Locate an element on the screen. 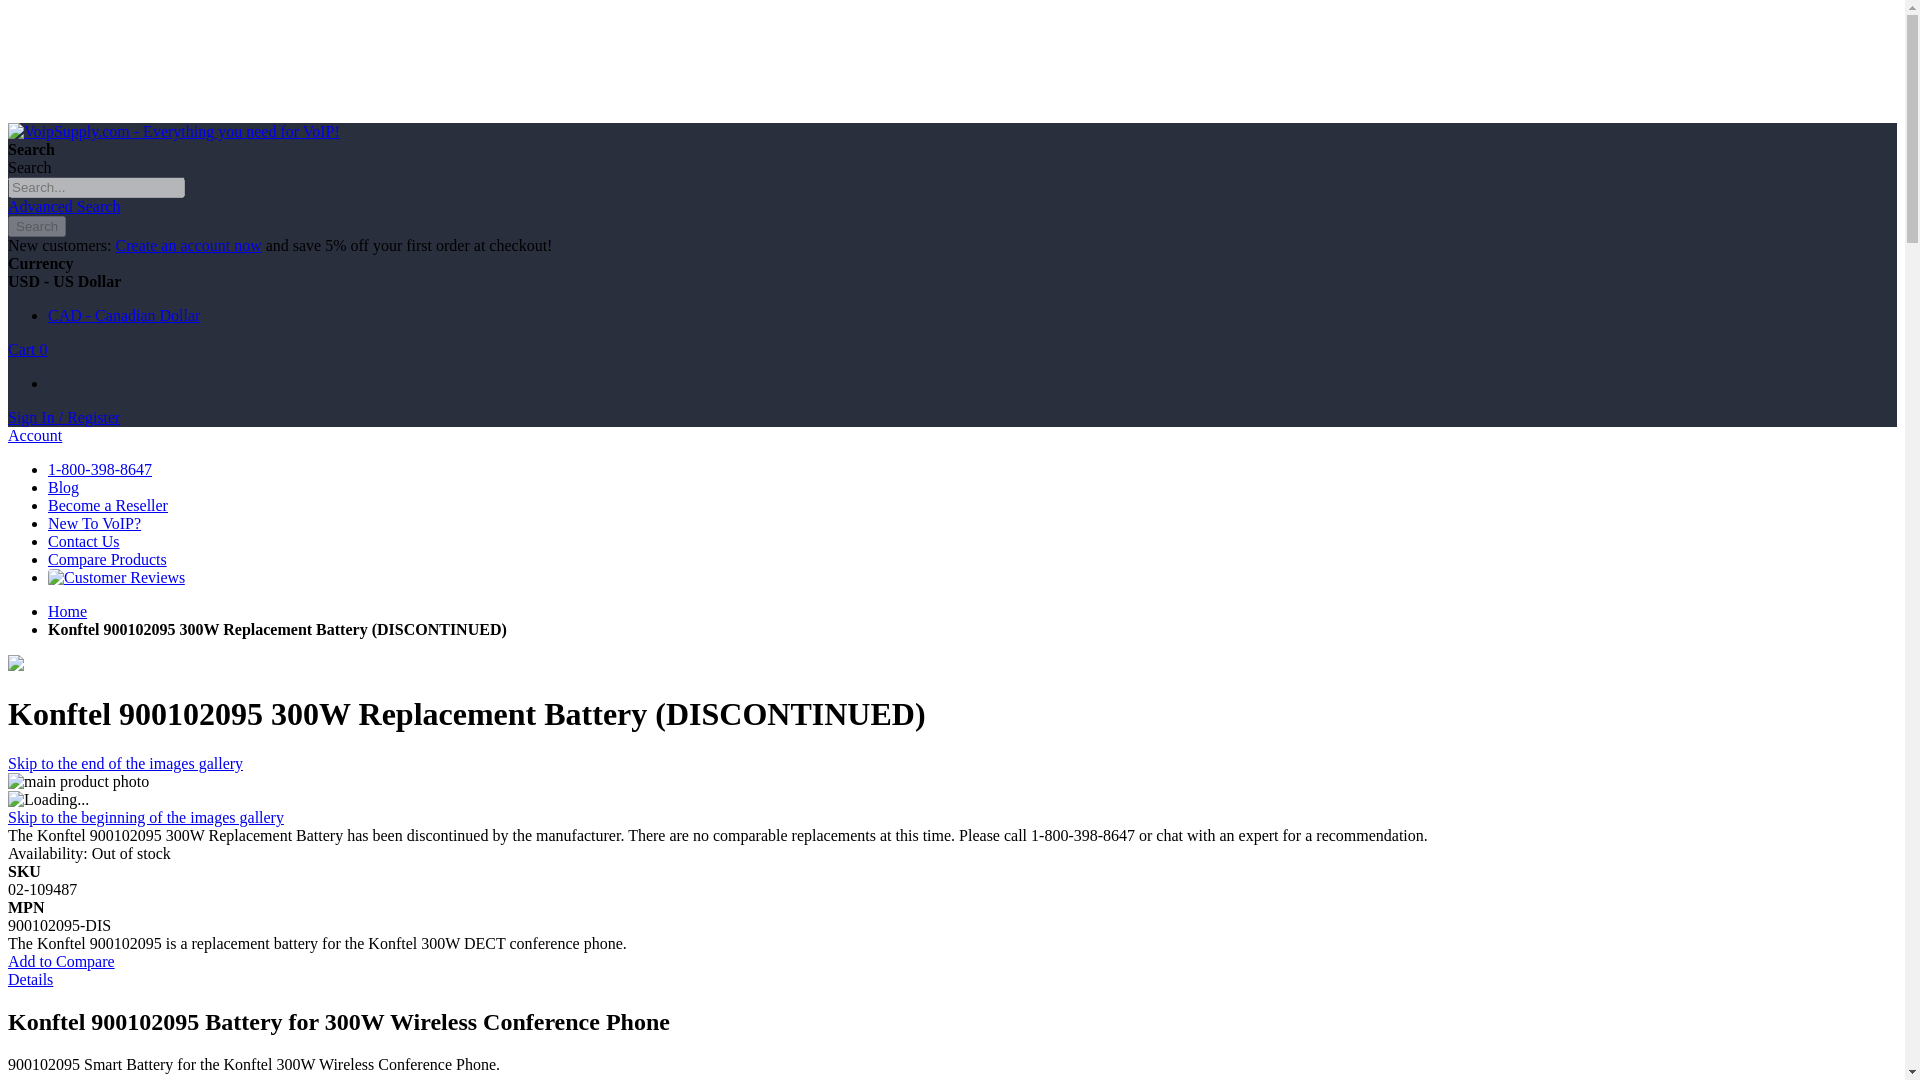 This screenshot has height=1080, width=1920. Skip to the beginning of the images gallery is located at coordinates (146, 817).